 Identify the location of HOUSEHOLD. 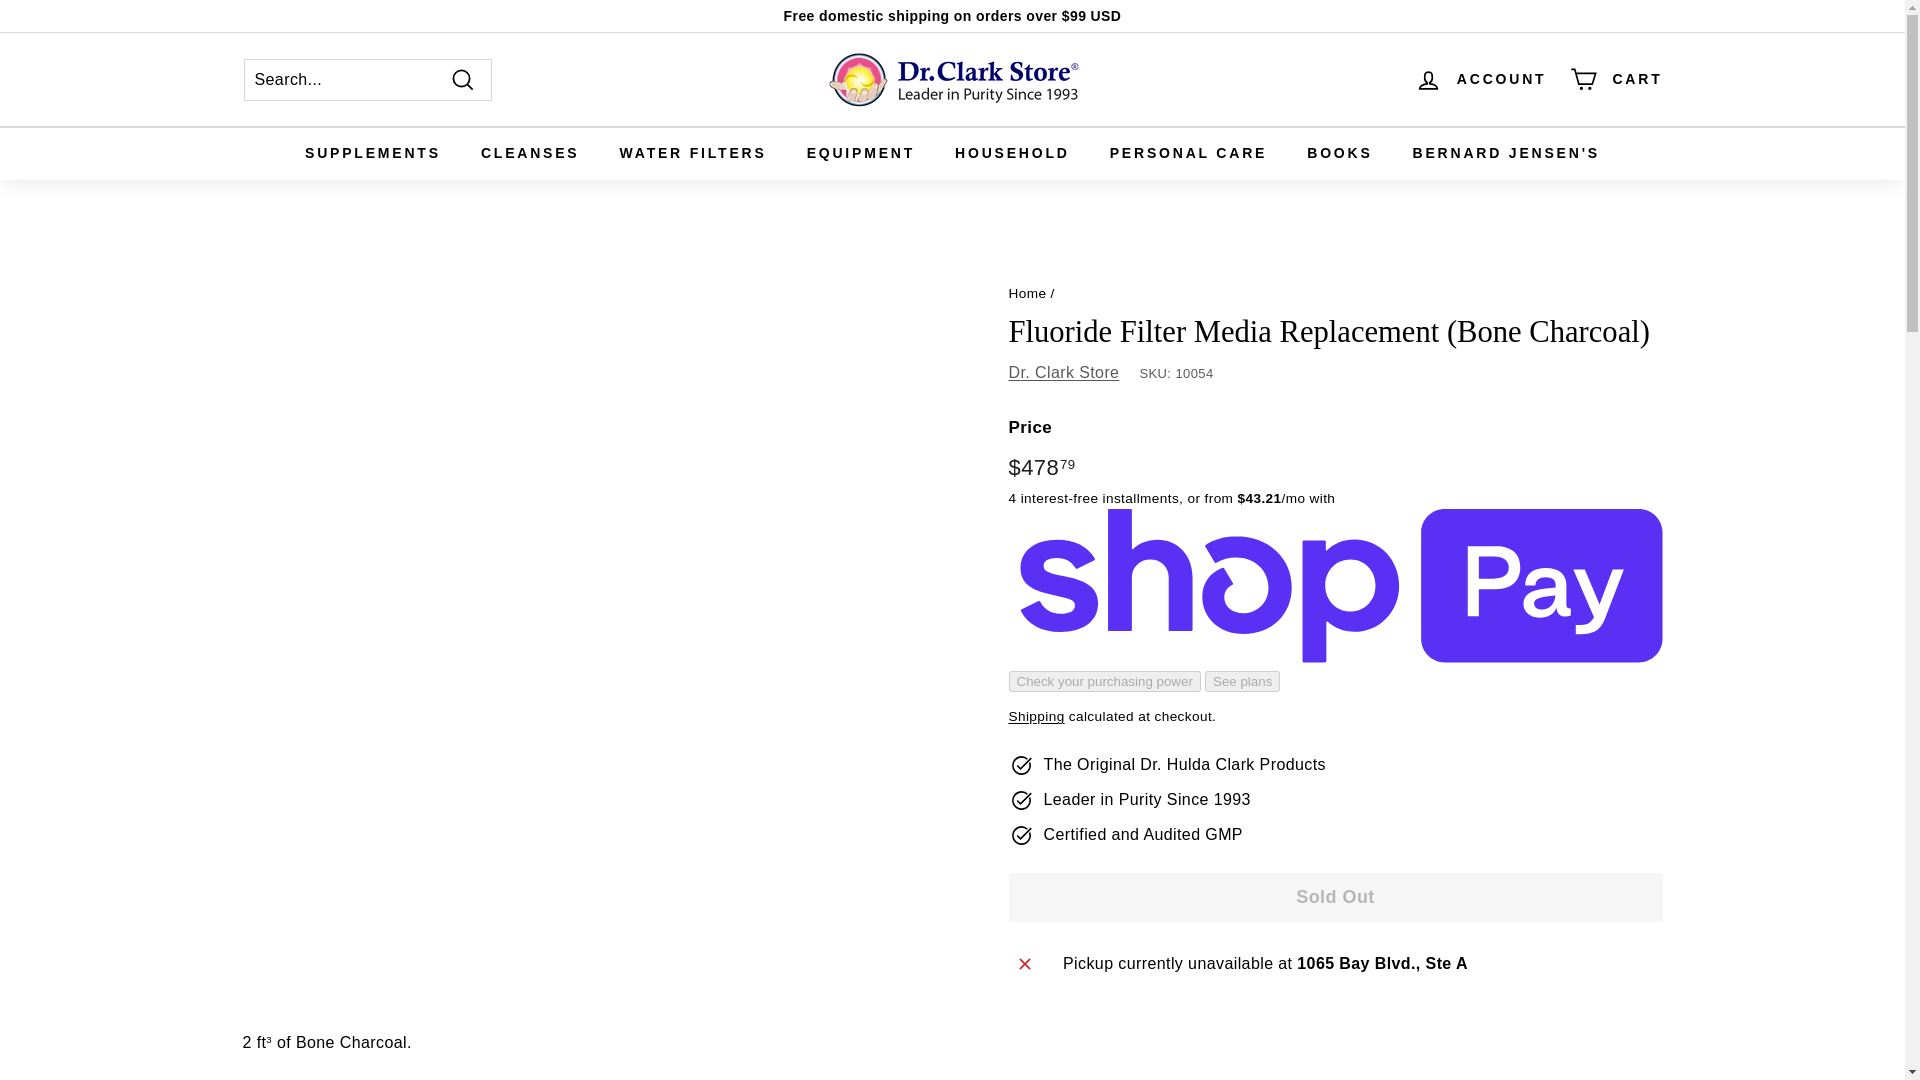
(1012, 154).